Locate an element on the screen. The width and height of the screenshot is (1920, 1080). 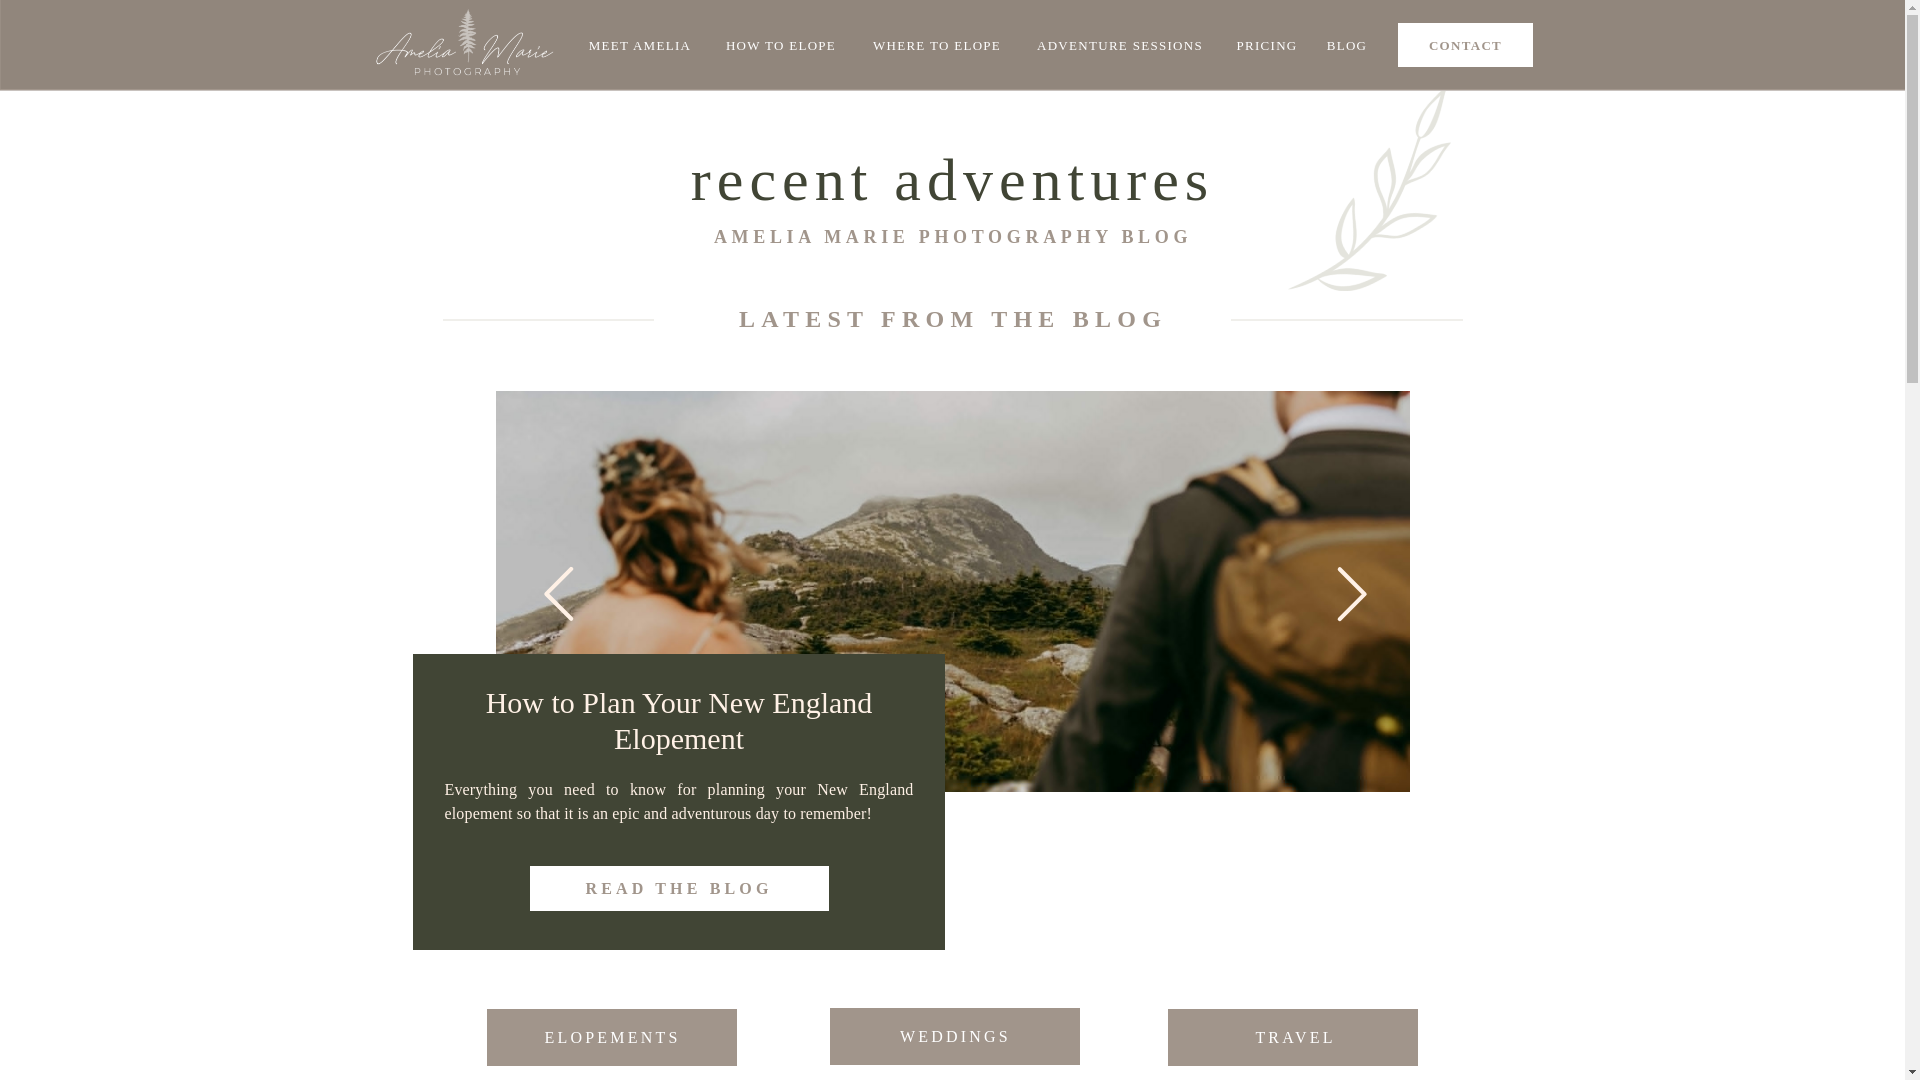
MEET AMELIA is located at coordinates (640, 44).